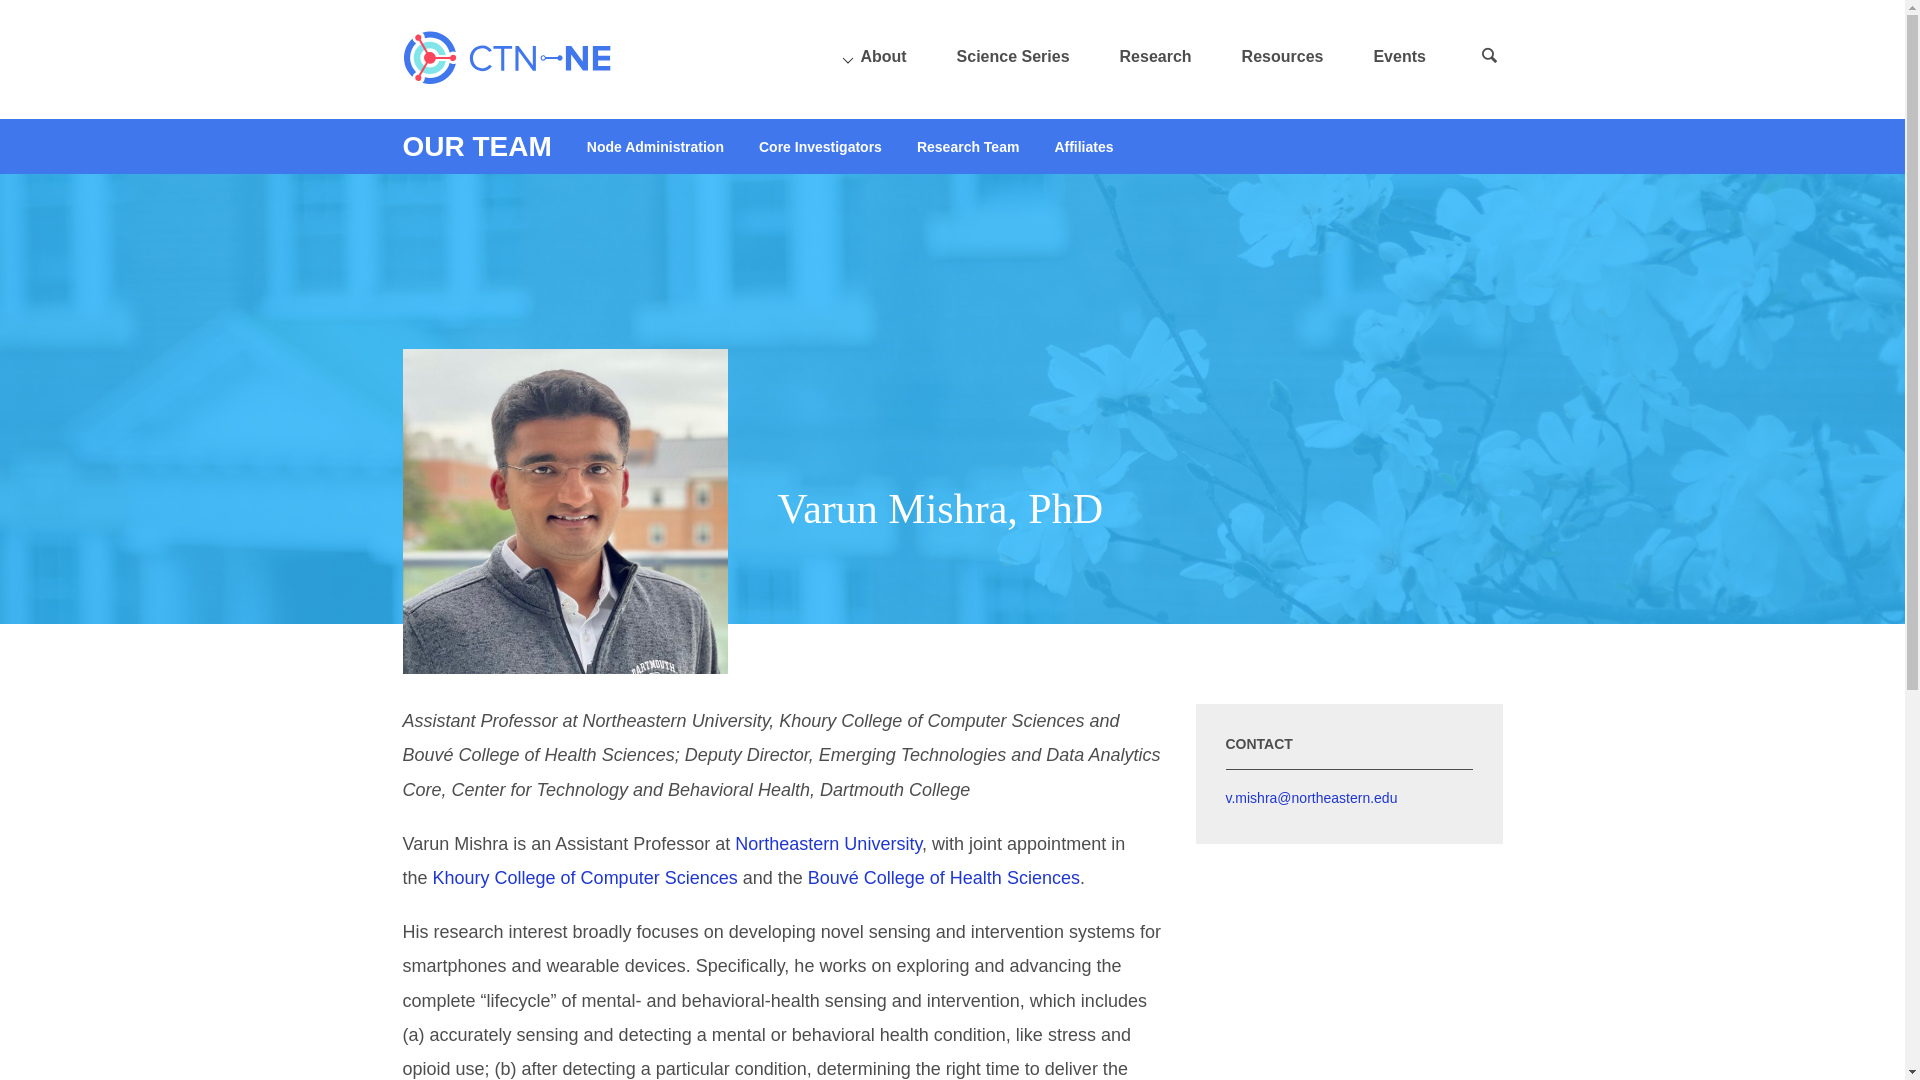  Describe the element at coordinates (883, 56) in the screenshot. I see `About` at that location.